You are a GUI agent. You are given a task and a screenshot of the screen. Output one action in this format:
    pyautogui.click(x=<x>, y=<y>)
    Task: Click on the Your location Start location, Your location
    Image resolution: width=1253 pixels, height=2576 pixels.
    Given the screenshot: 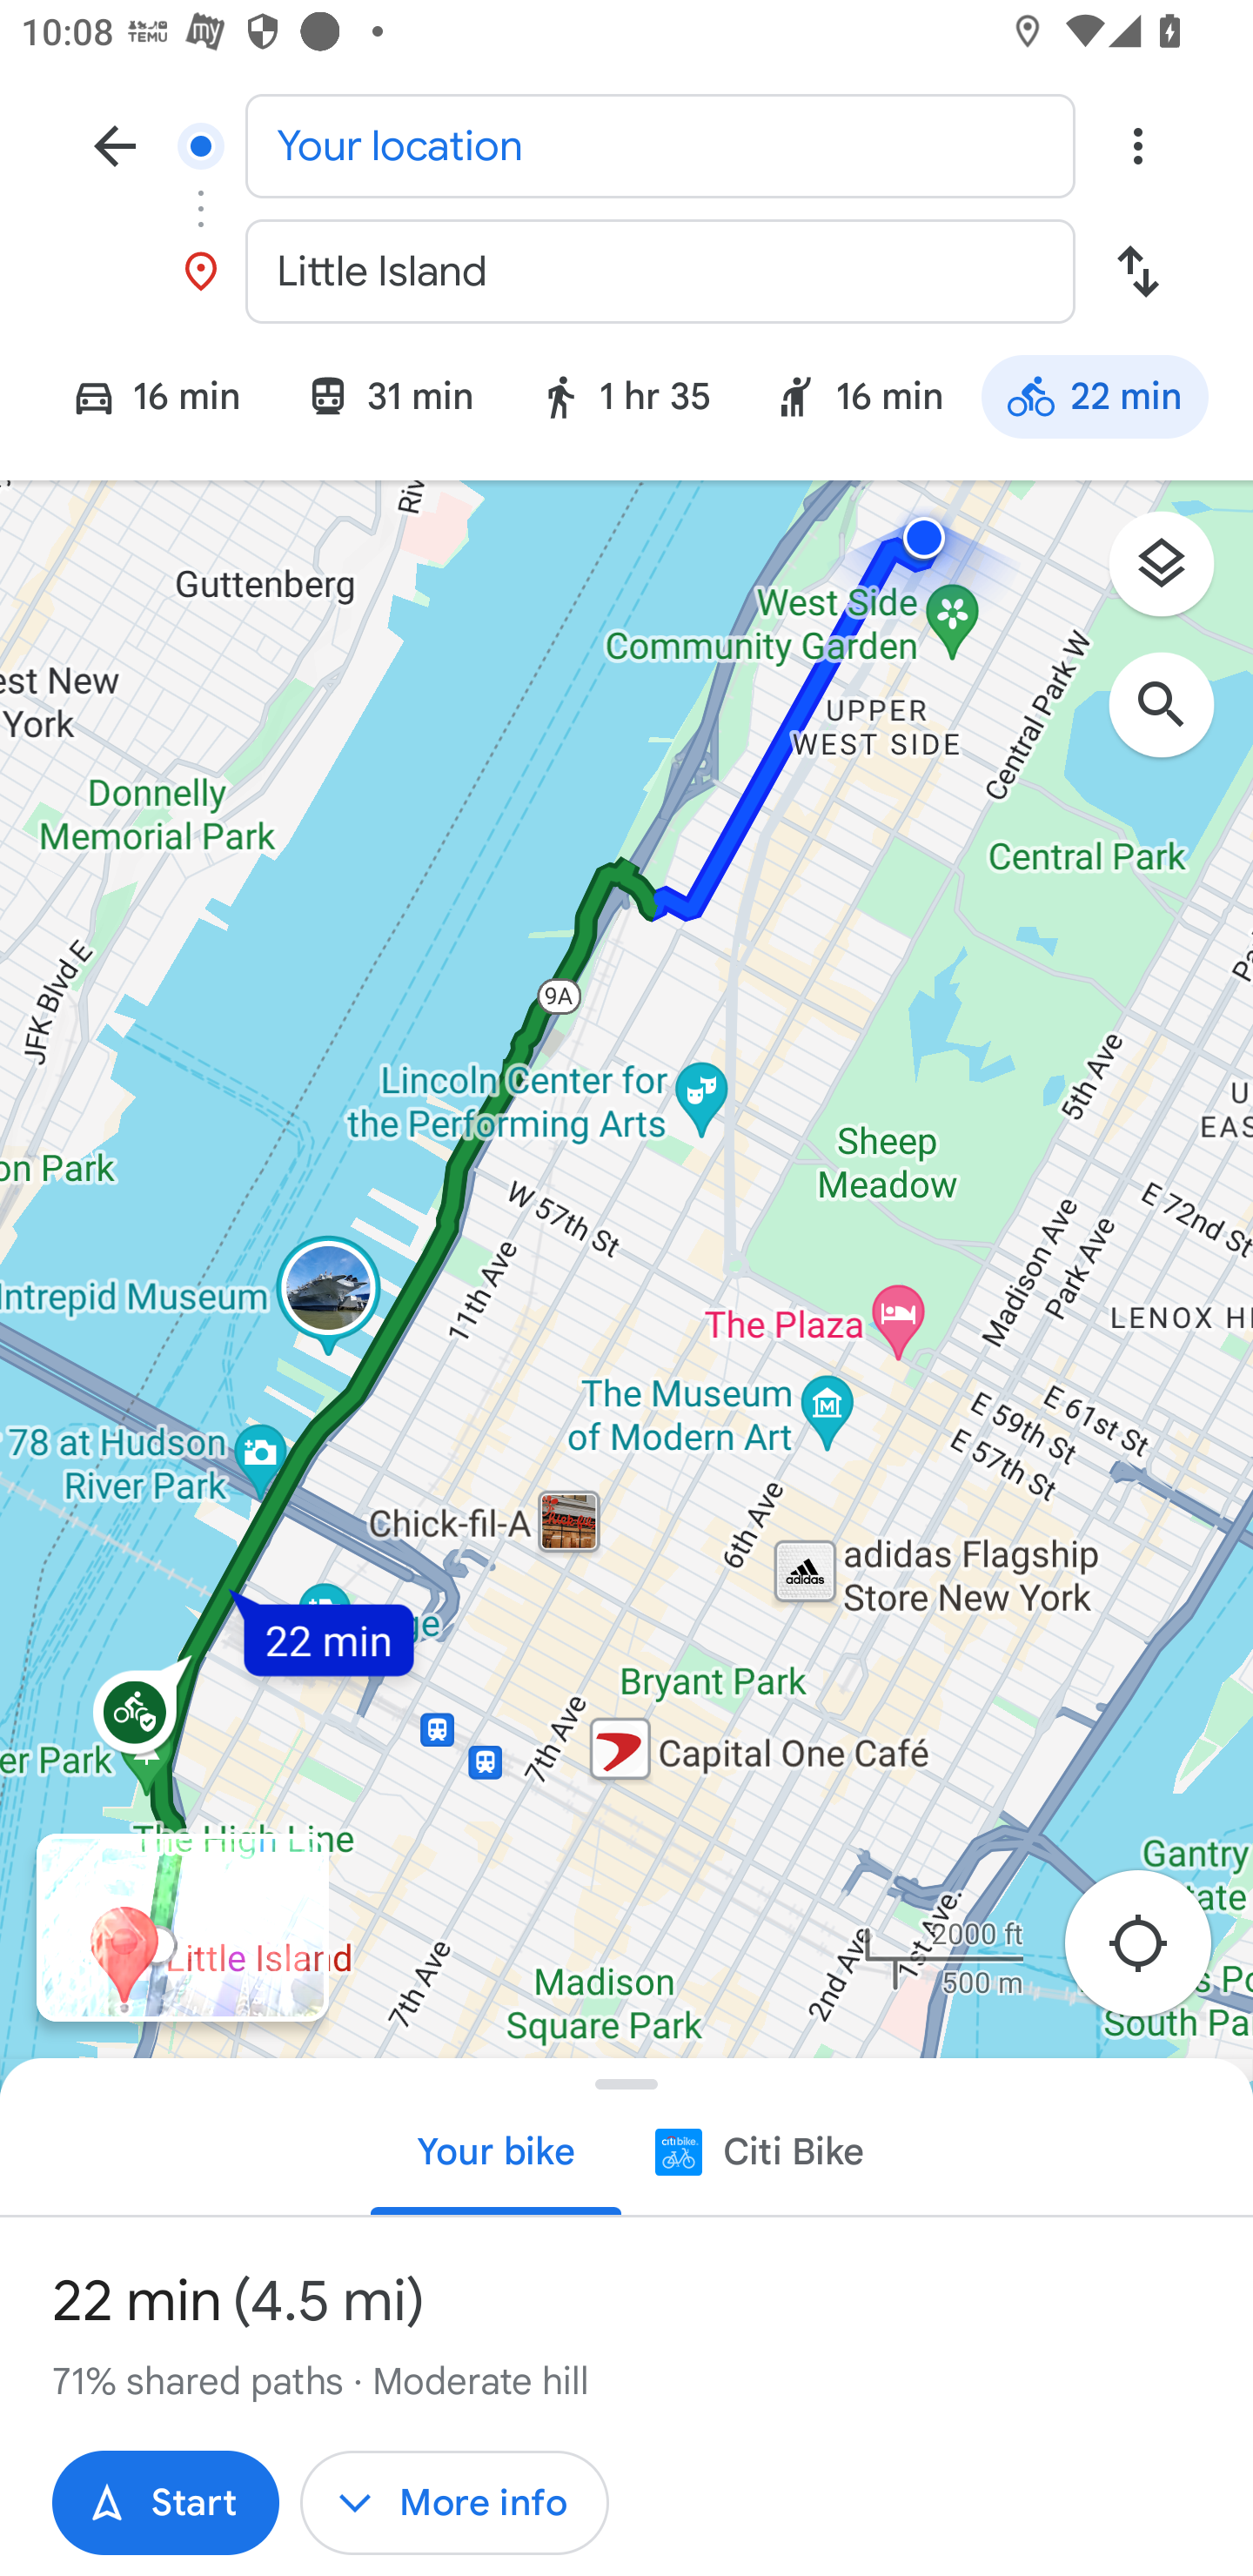 What is the action you would take?
    pyautogui.click(x=626, y=144)
    